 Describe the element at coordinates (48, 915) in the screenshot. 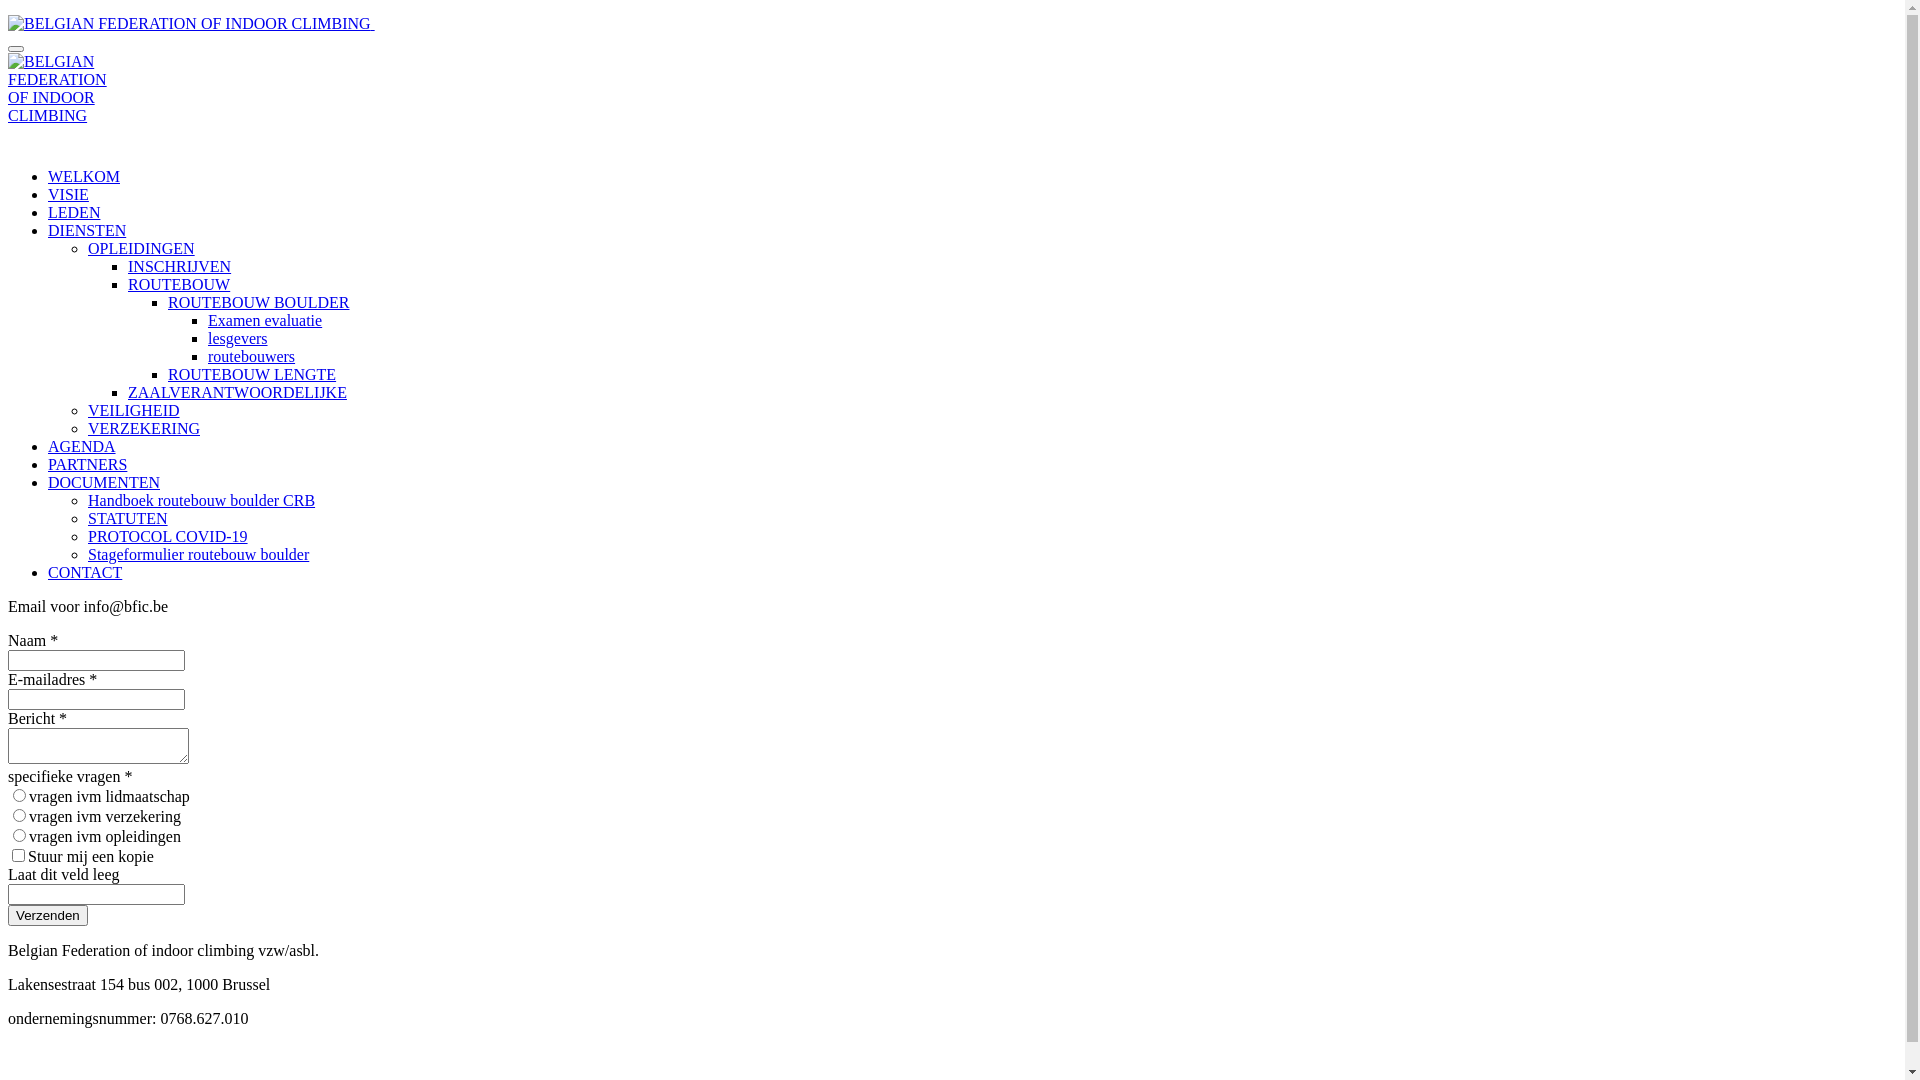

I see `Verzenden` at that location.